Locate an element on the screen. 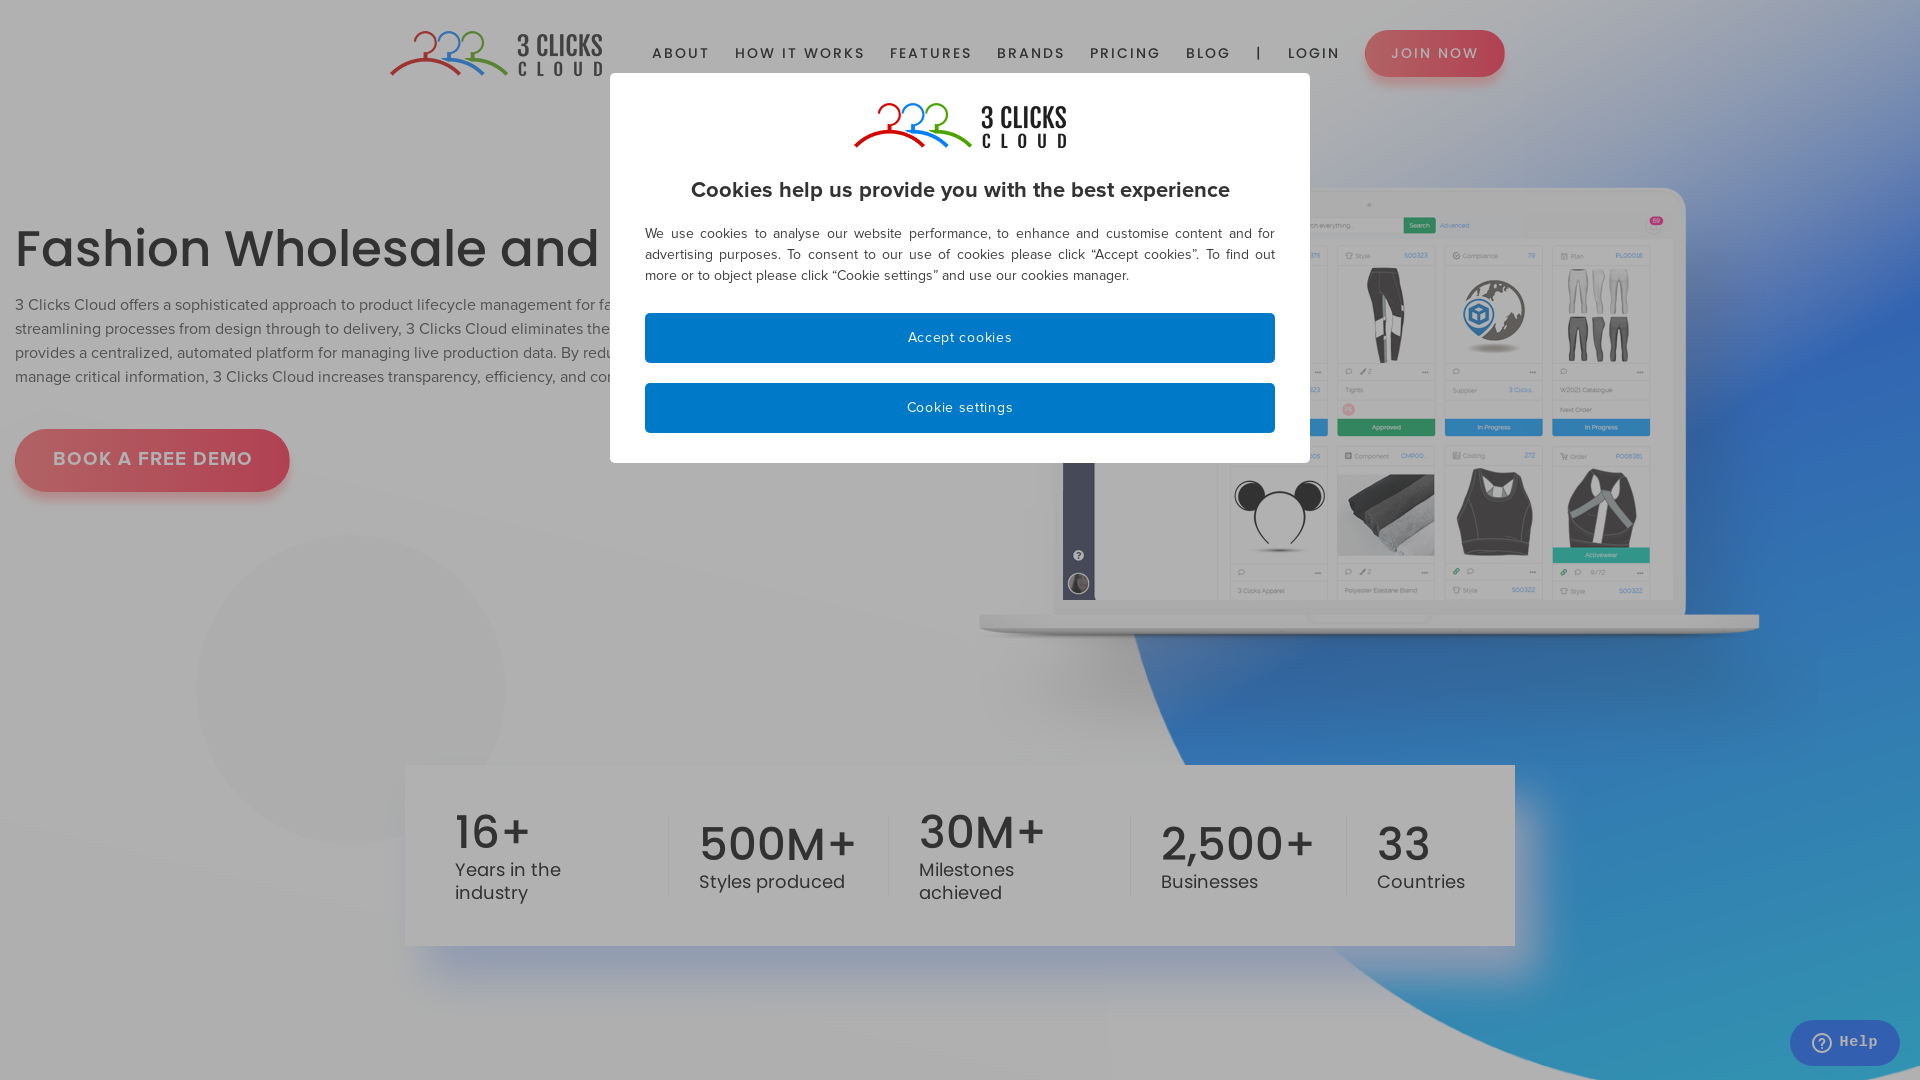  FEATURES is located at coordinates (931, 54).